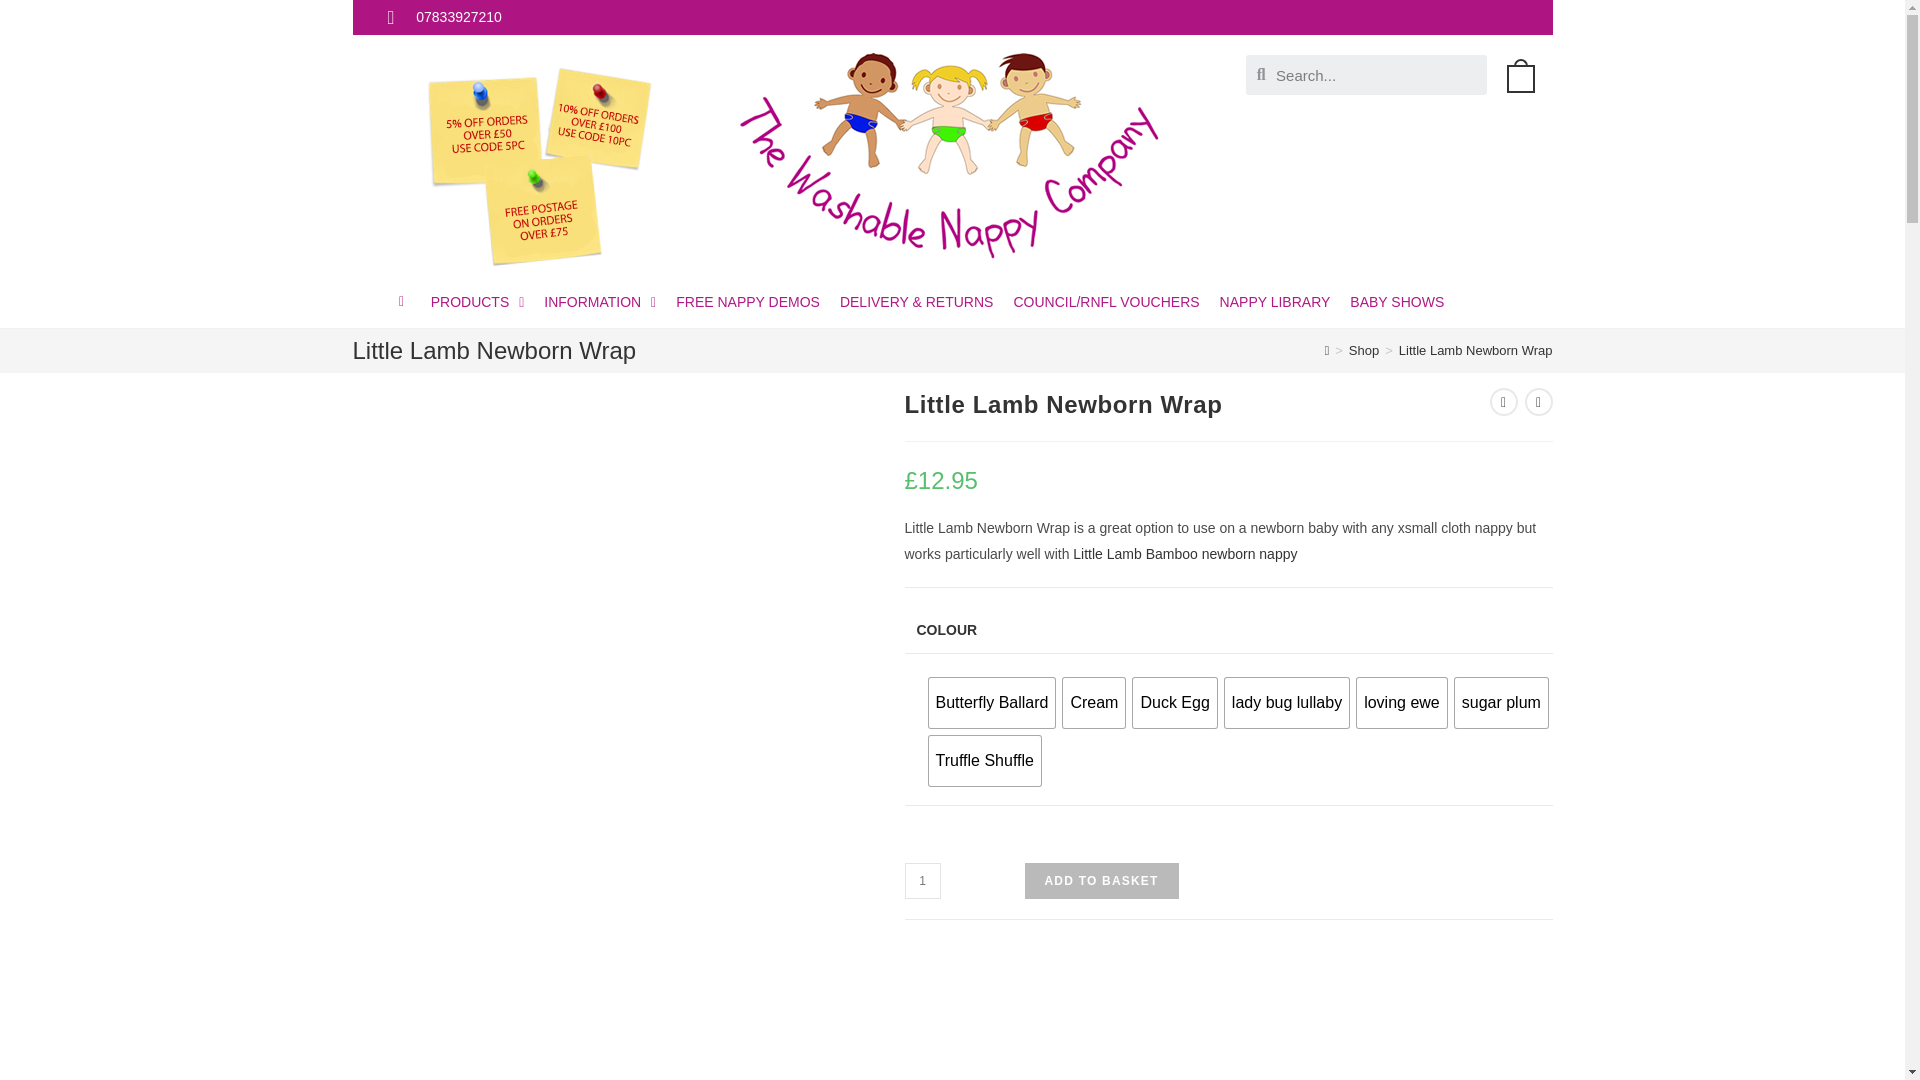 Image resolution: width=1920 pixels, height=1080 pixels. What do you see at coordinates (1094, 702) in the screenshot?
I see `Cream` at bounding box center [1094, 702].